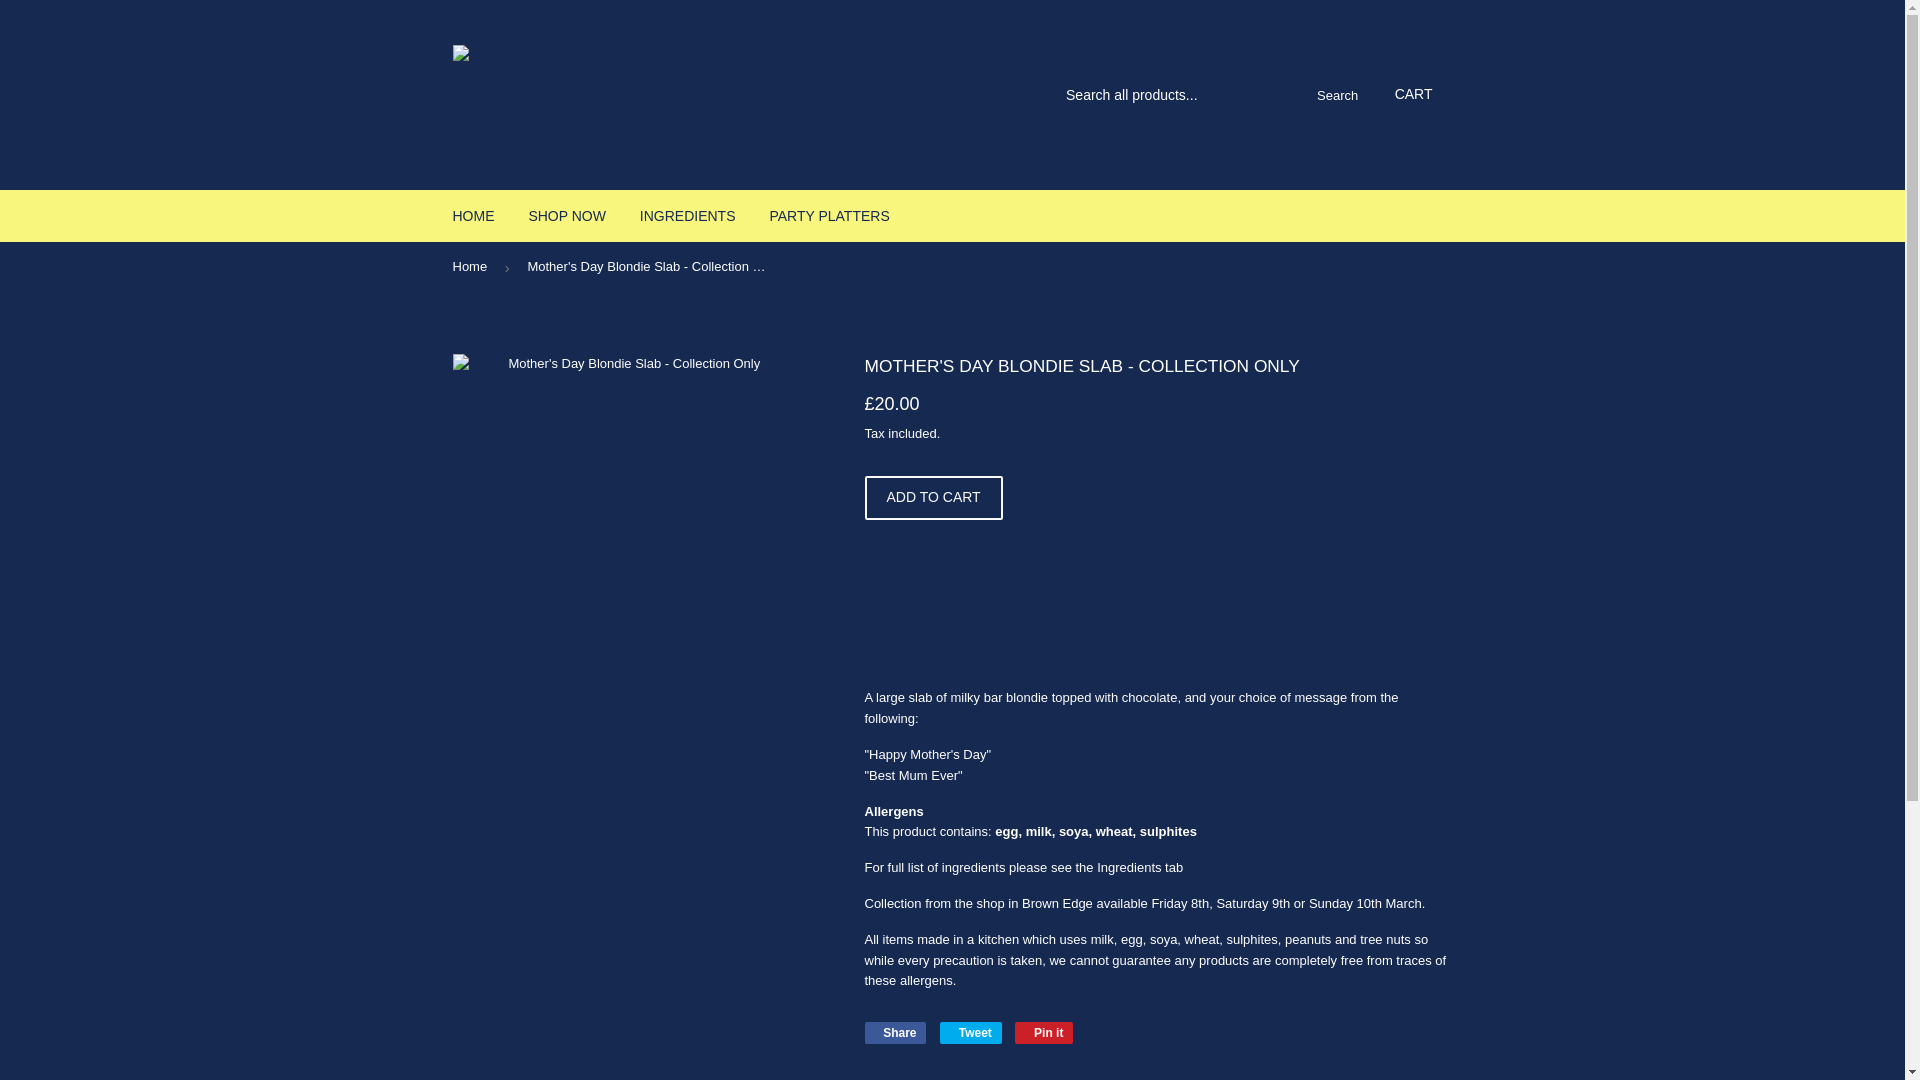  I want to click on INGREDIENTS, so click(472, 266).